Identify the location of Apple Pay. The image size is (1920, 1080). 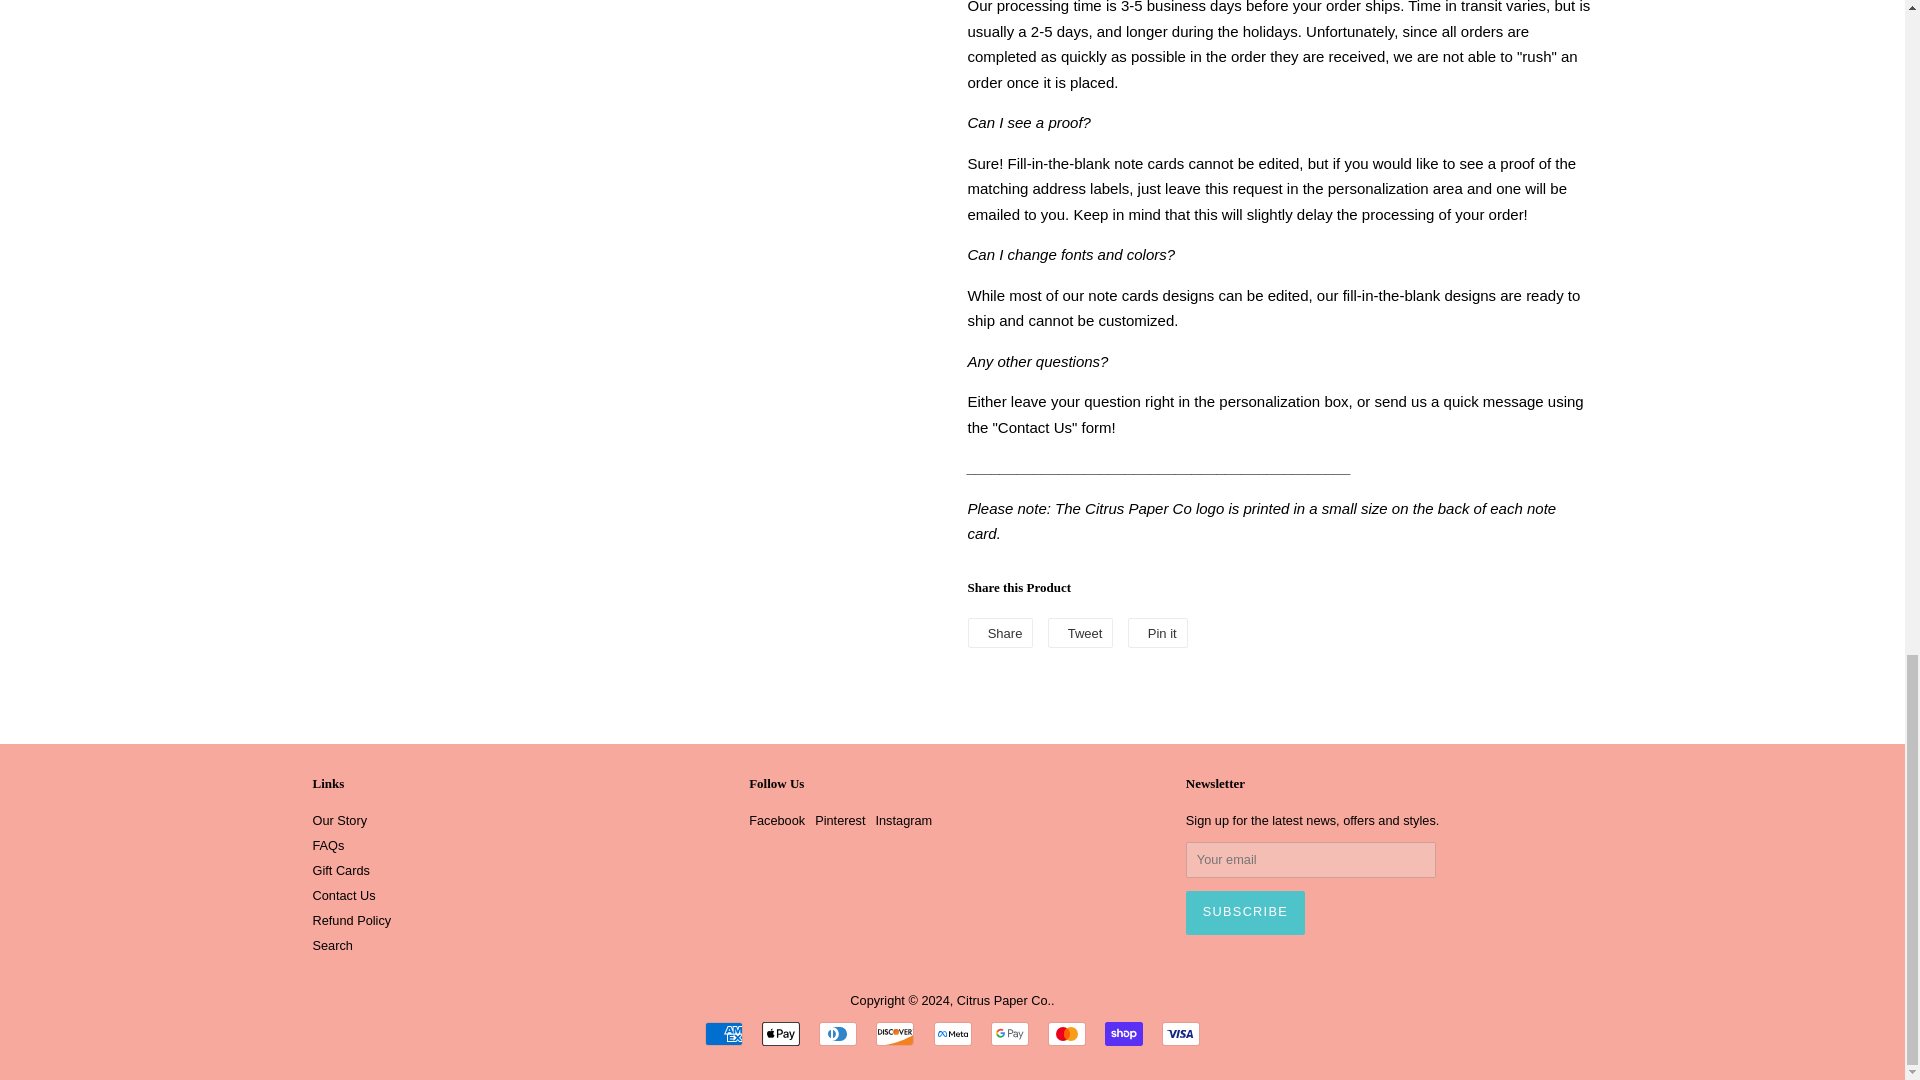
(781, 1034).